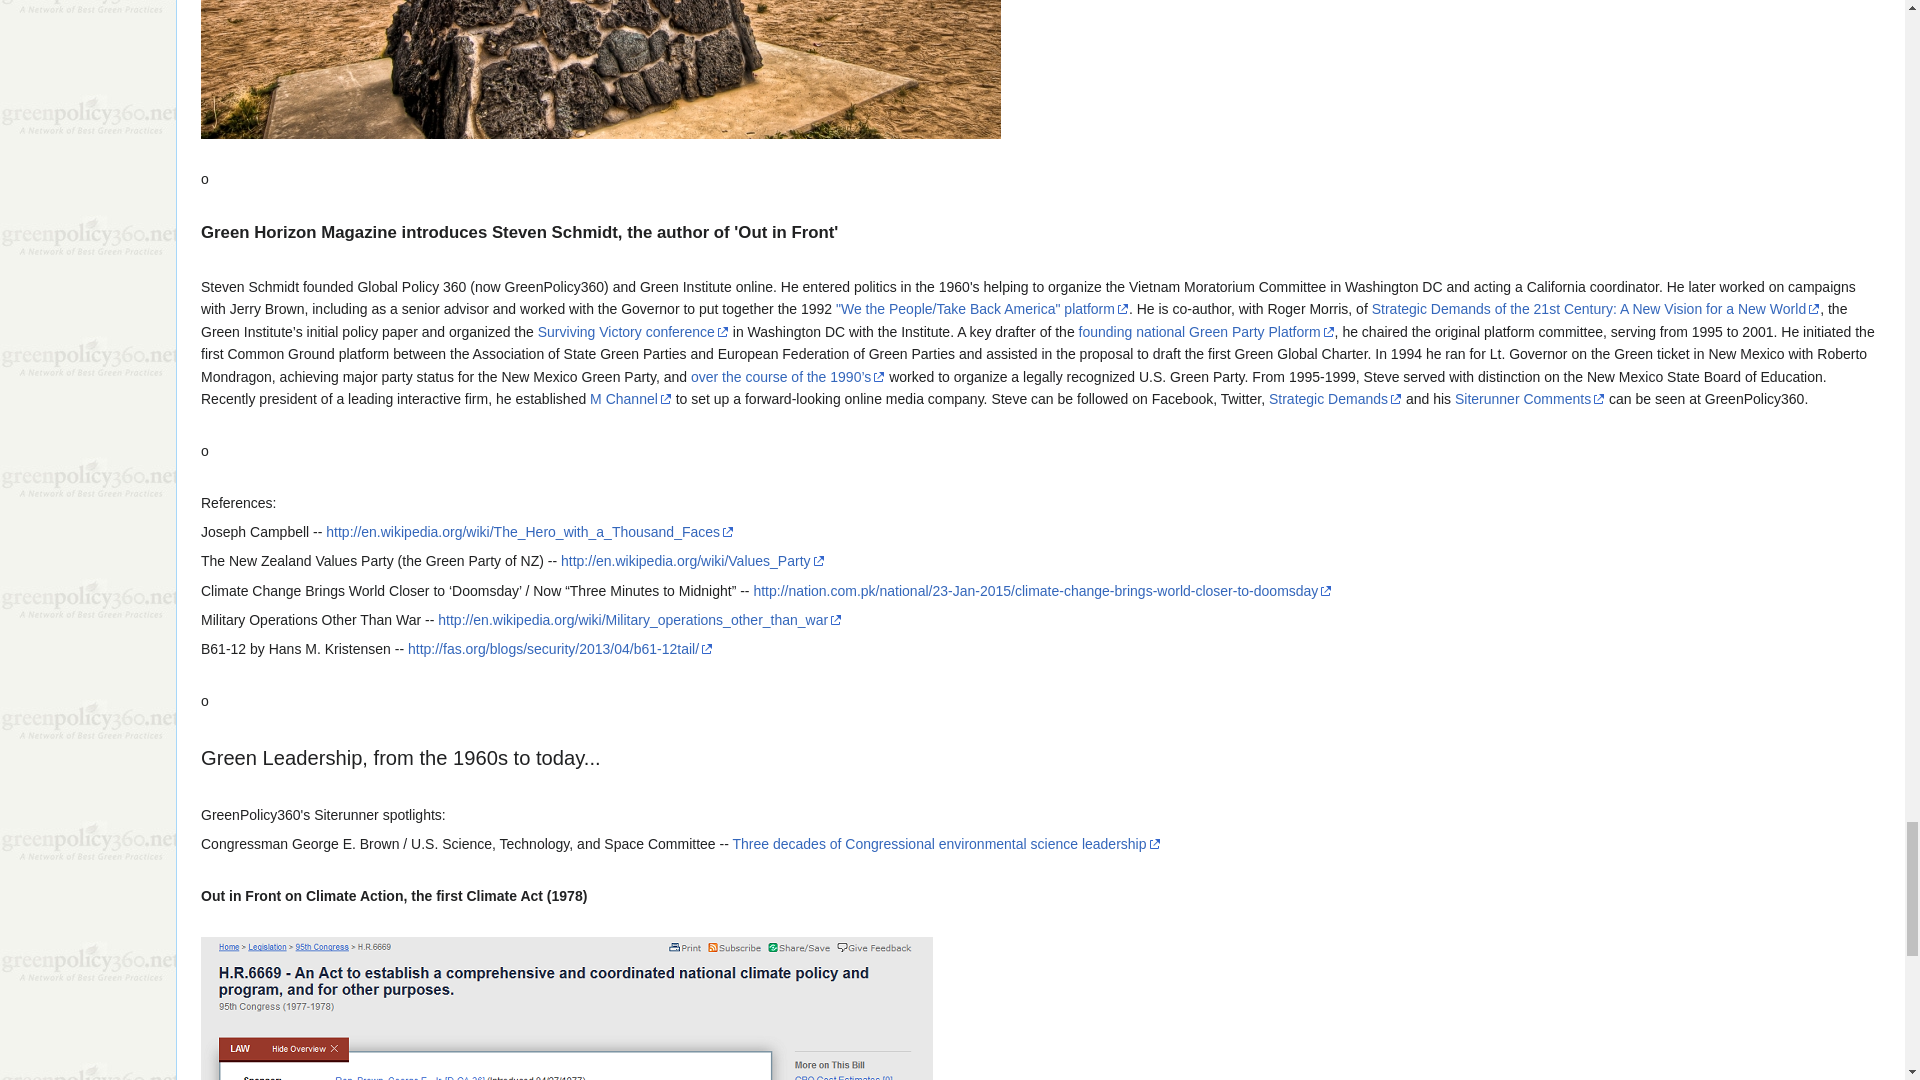 The width and height of the screenshot is (1920, 1080). Describe the element at coordinates (633, 332) in the screenshot. I see `Surviving Victory conference` at that location.